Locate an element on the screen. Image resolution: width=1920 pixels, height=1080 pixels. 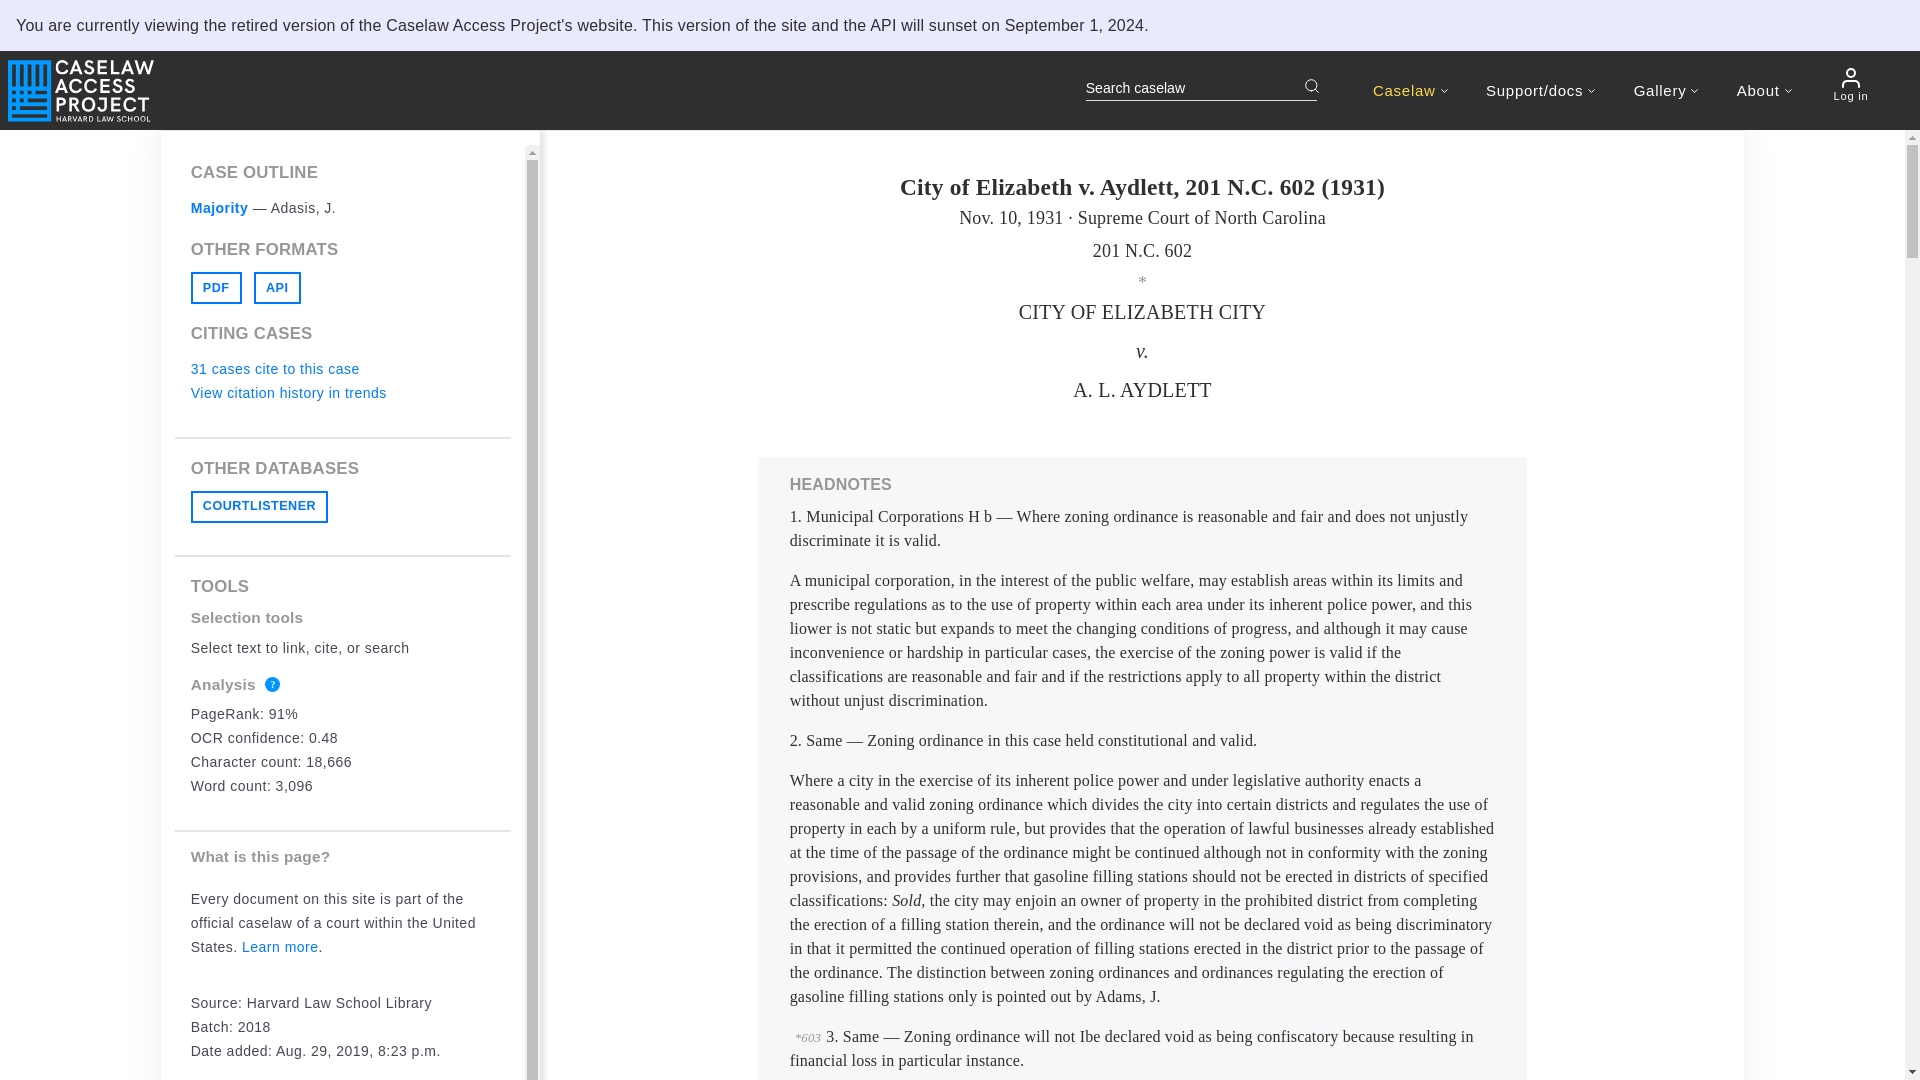
Log in is located at coordinates (1850, 84).